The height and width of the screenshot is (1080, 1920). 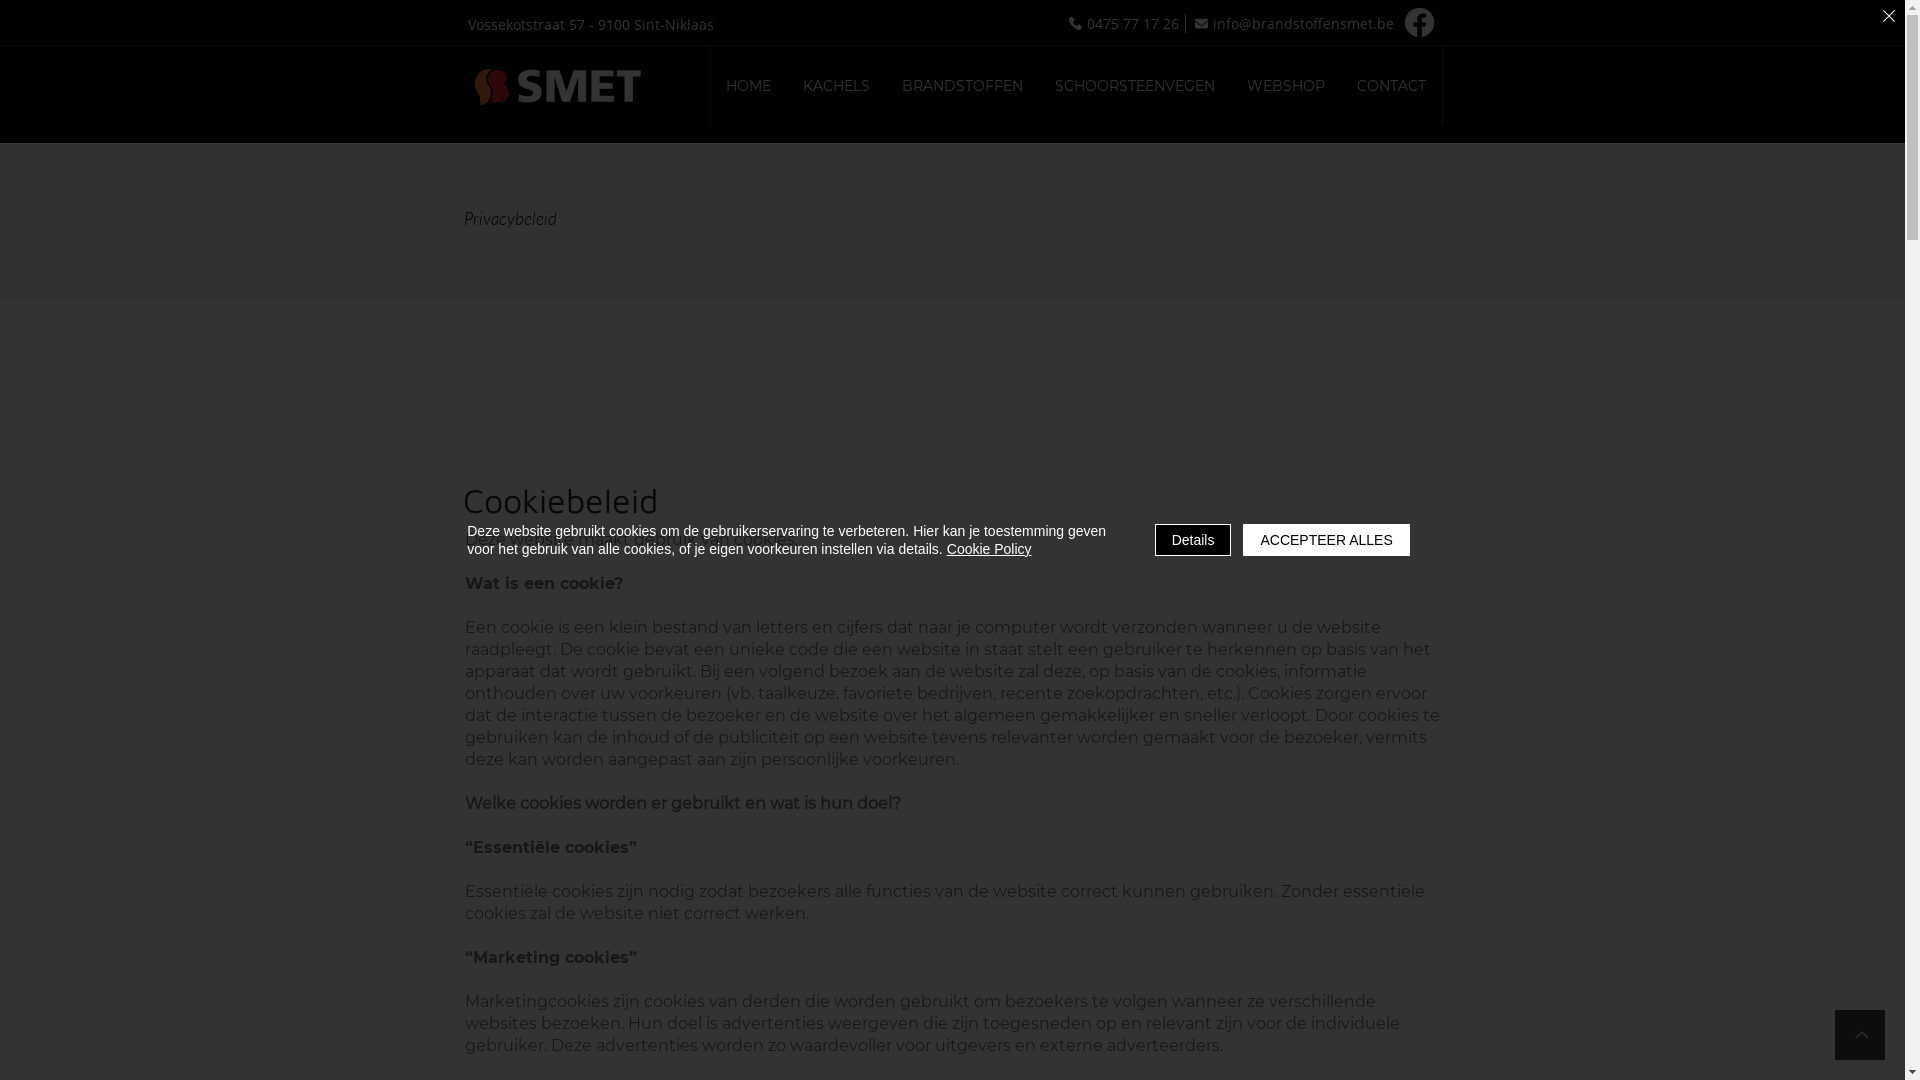 What do you see at coordinates (1294, 24) in the screenshot?
I see `info@brandstoffensmet.be` at bounding box center [1294, 24].